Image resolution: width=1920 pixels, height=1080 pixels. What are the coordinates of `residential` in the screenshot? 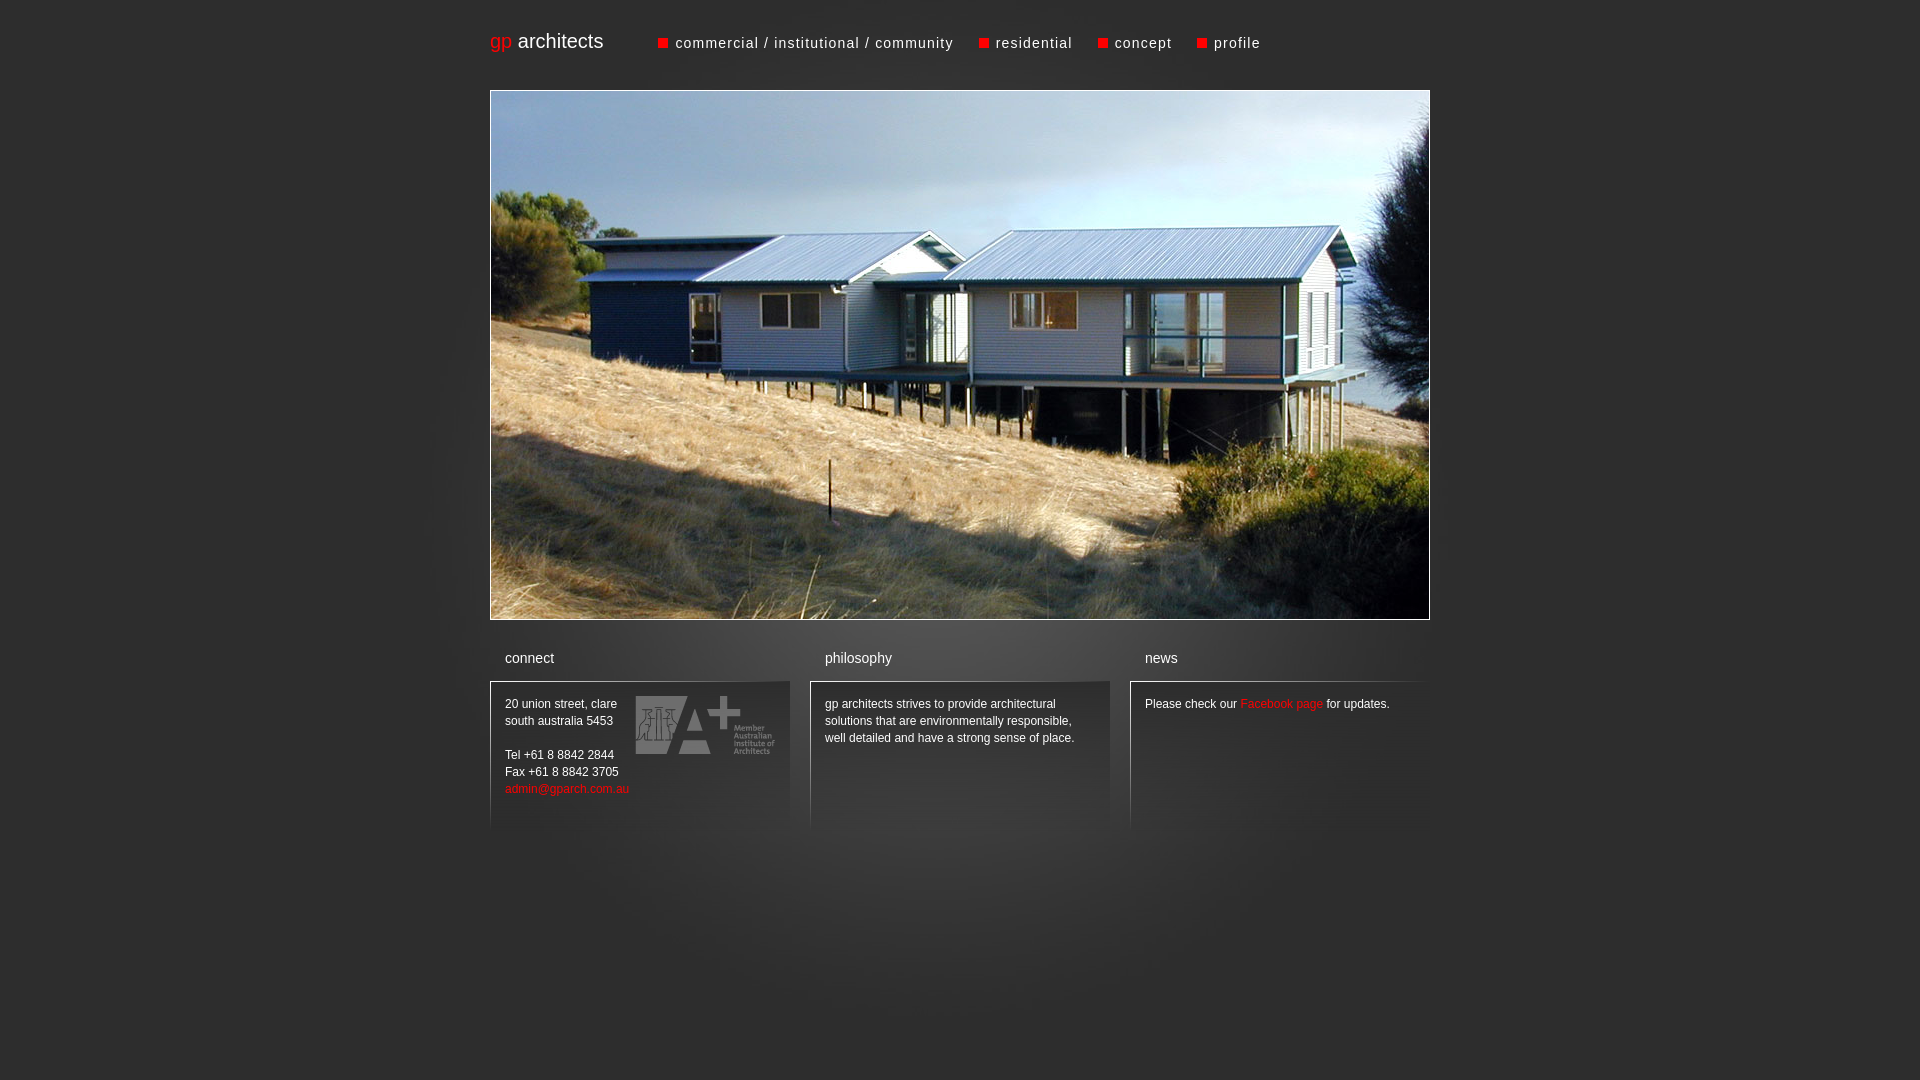 It's located at (1034, 43).